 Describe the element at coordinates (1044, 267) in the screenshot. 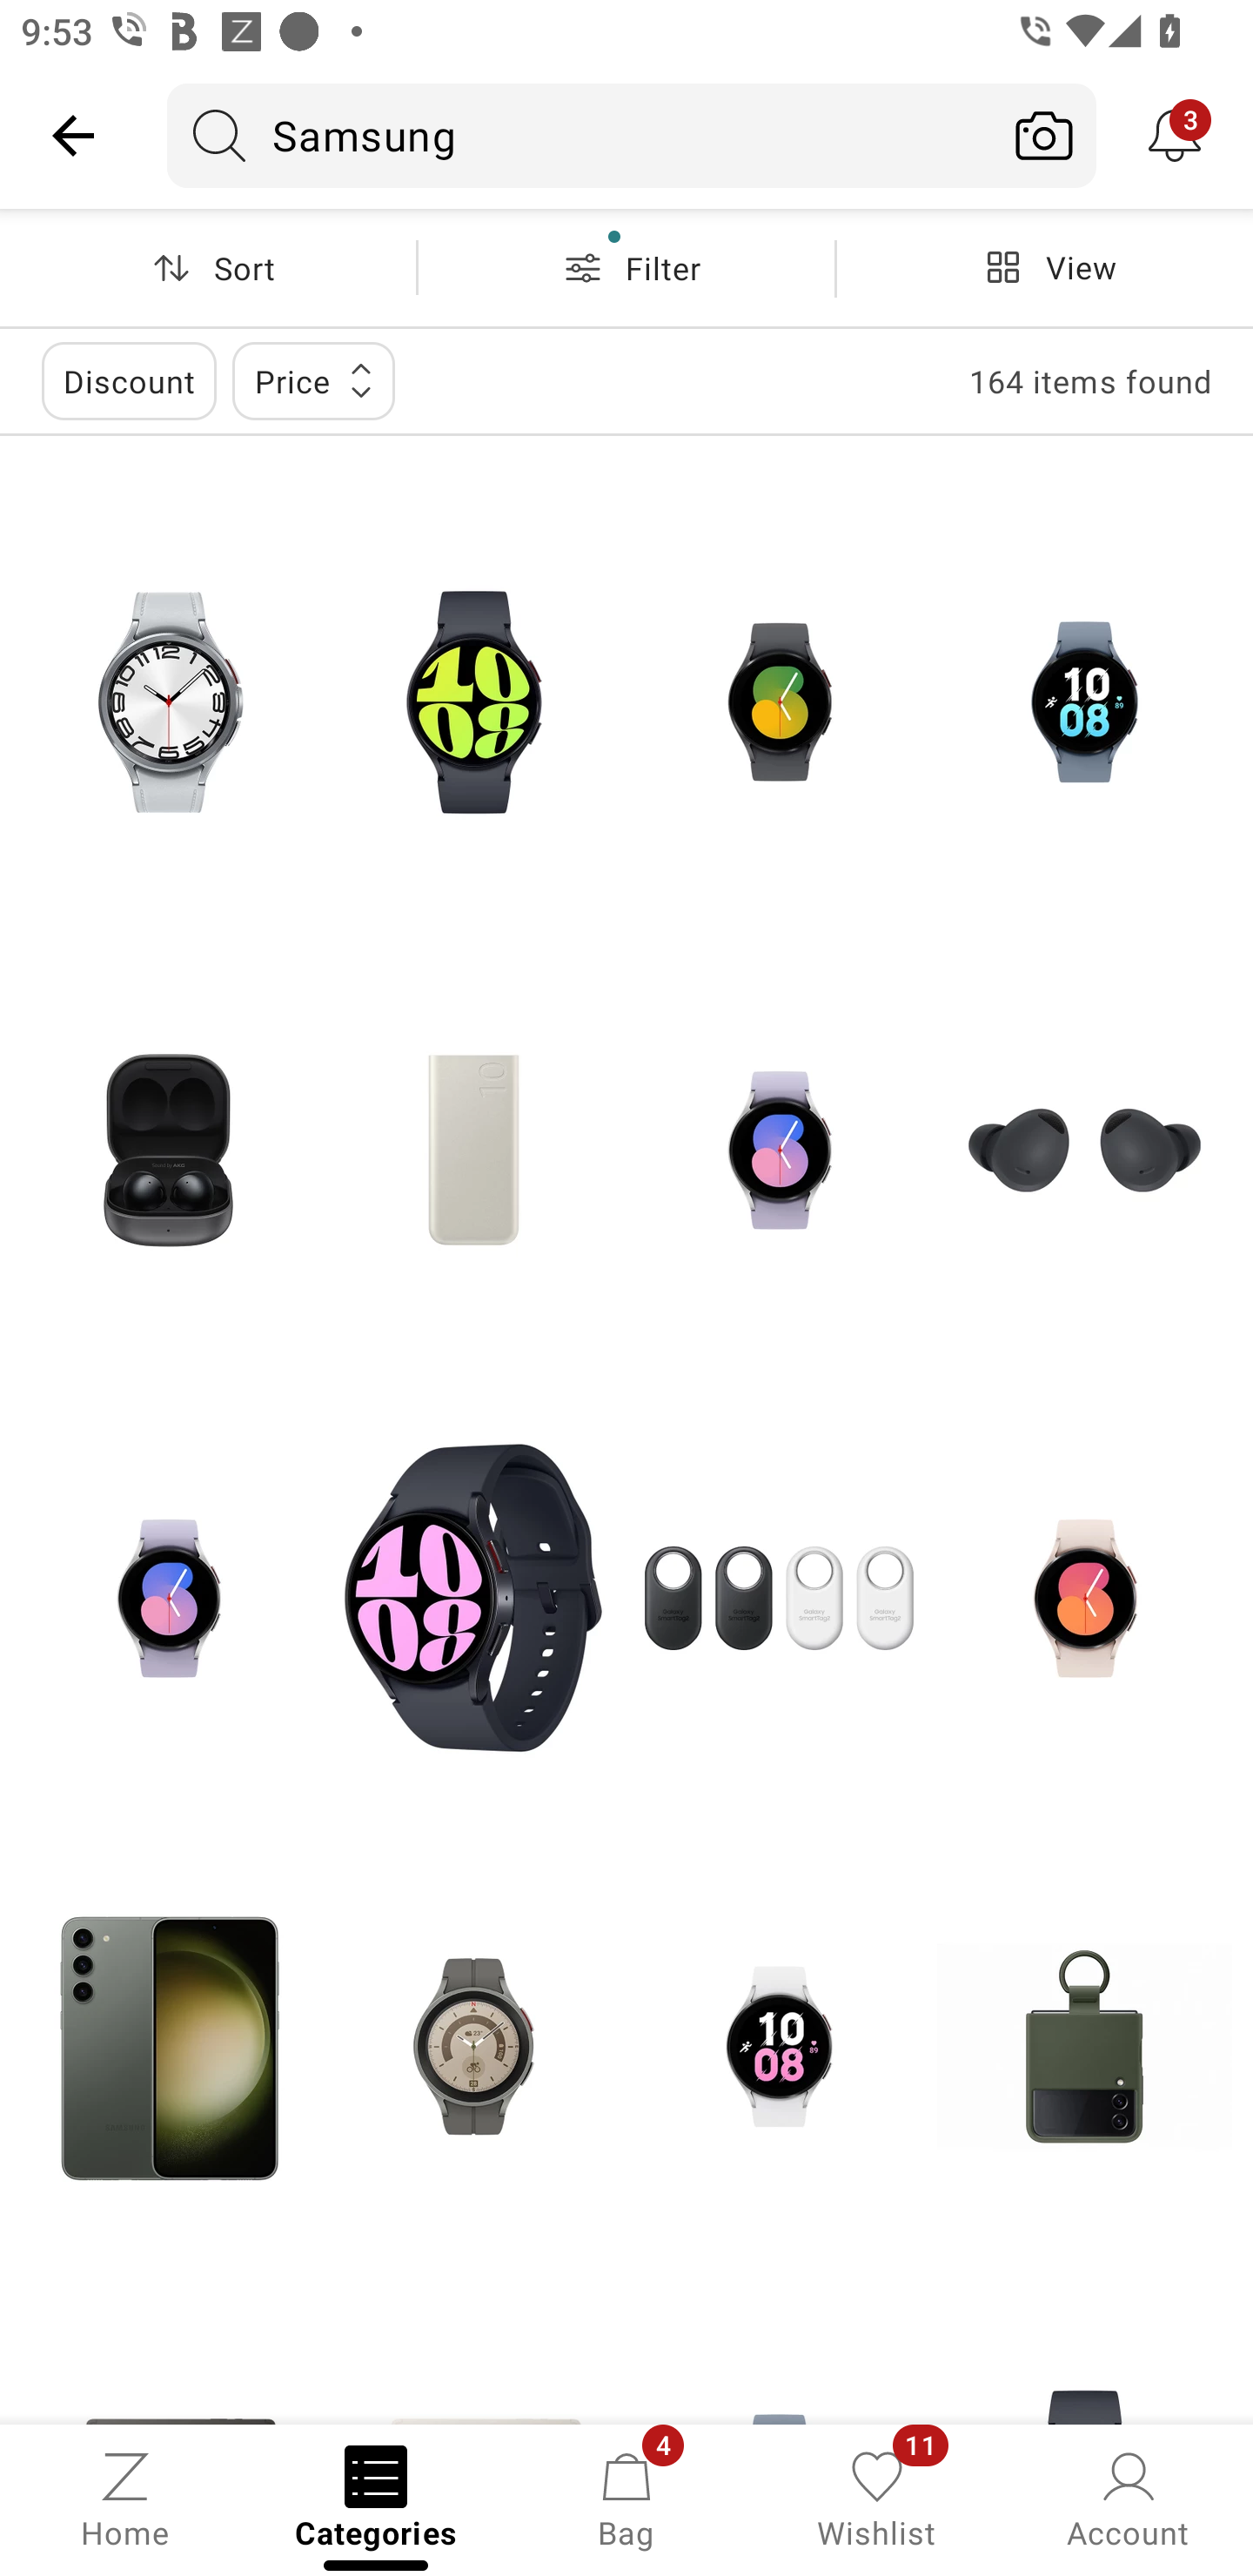

I see `View` at that location.